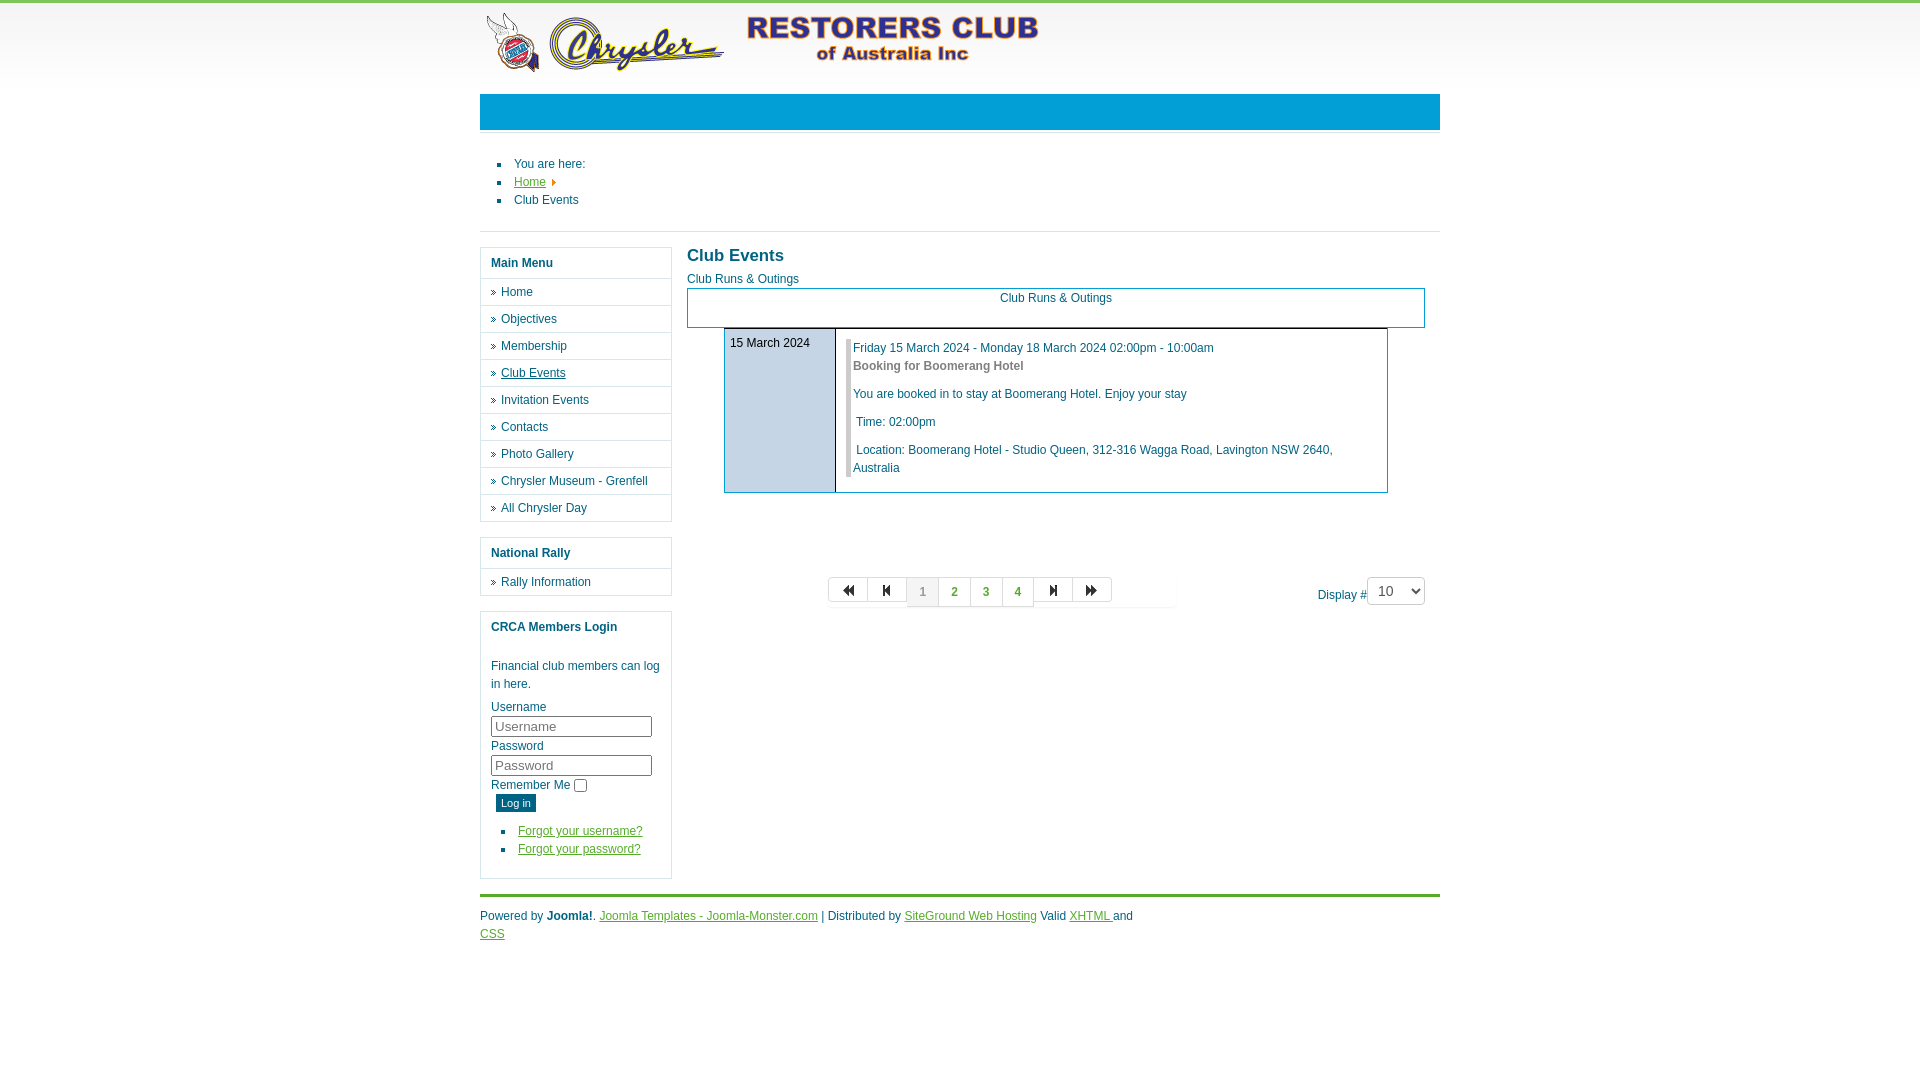 This screenshot has width=1920, height=1080. Describe the element at coordinates (580, 831) in the screenshot. I see `Forgot your username?` at that location.